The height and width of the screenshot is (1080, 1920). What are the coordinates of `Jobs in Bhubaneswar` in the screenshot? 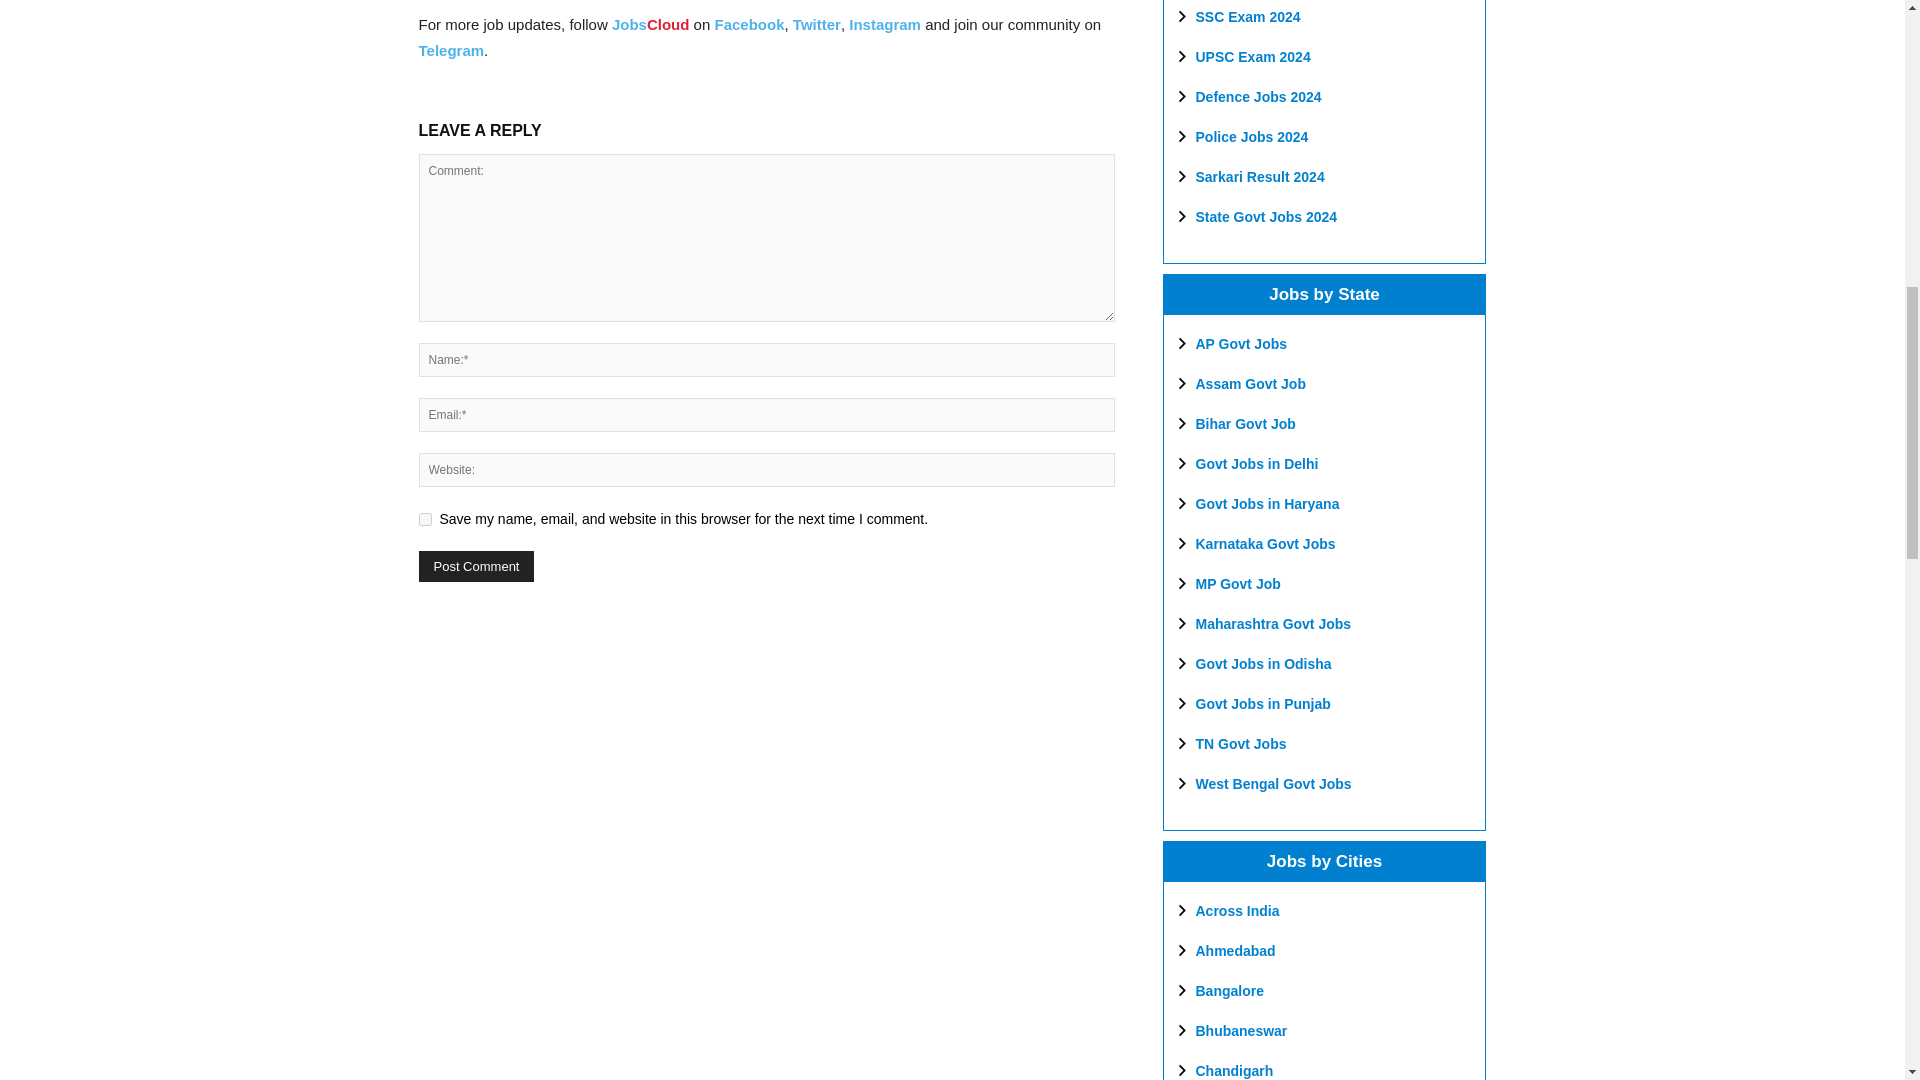 It's located at (1242, 1030).